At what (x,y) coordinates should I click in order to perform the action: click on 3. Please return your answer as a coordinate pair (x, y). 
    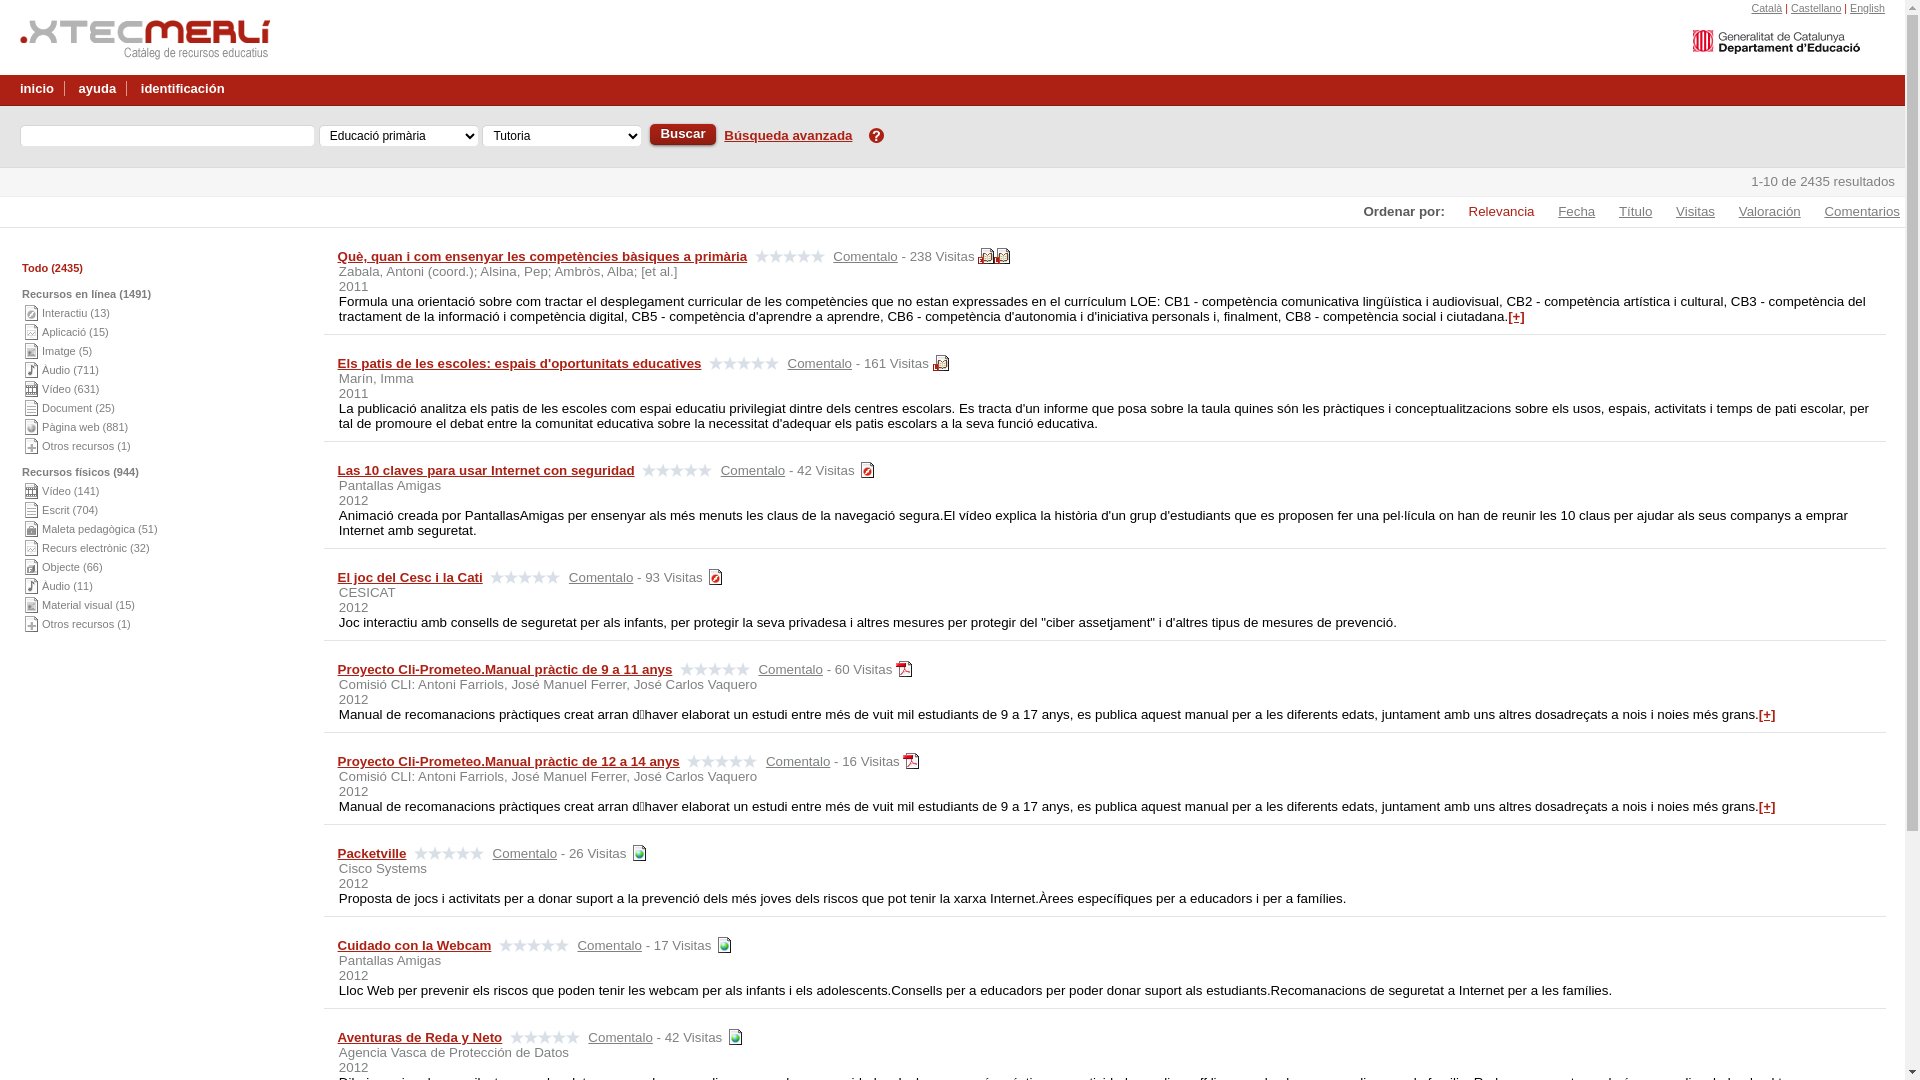
    Looking at the image, I should click on (866, 470).